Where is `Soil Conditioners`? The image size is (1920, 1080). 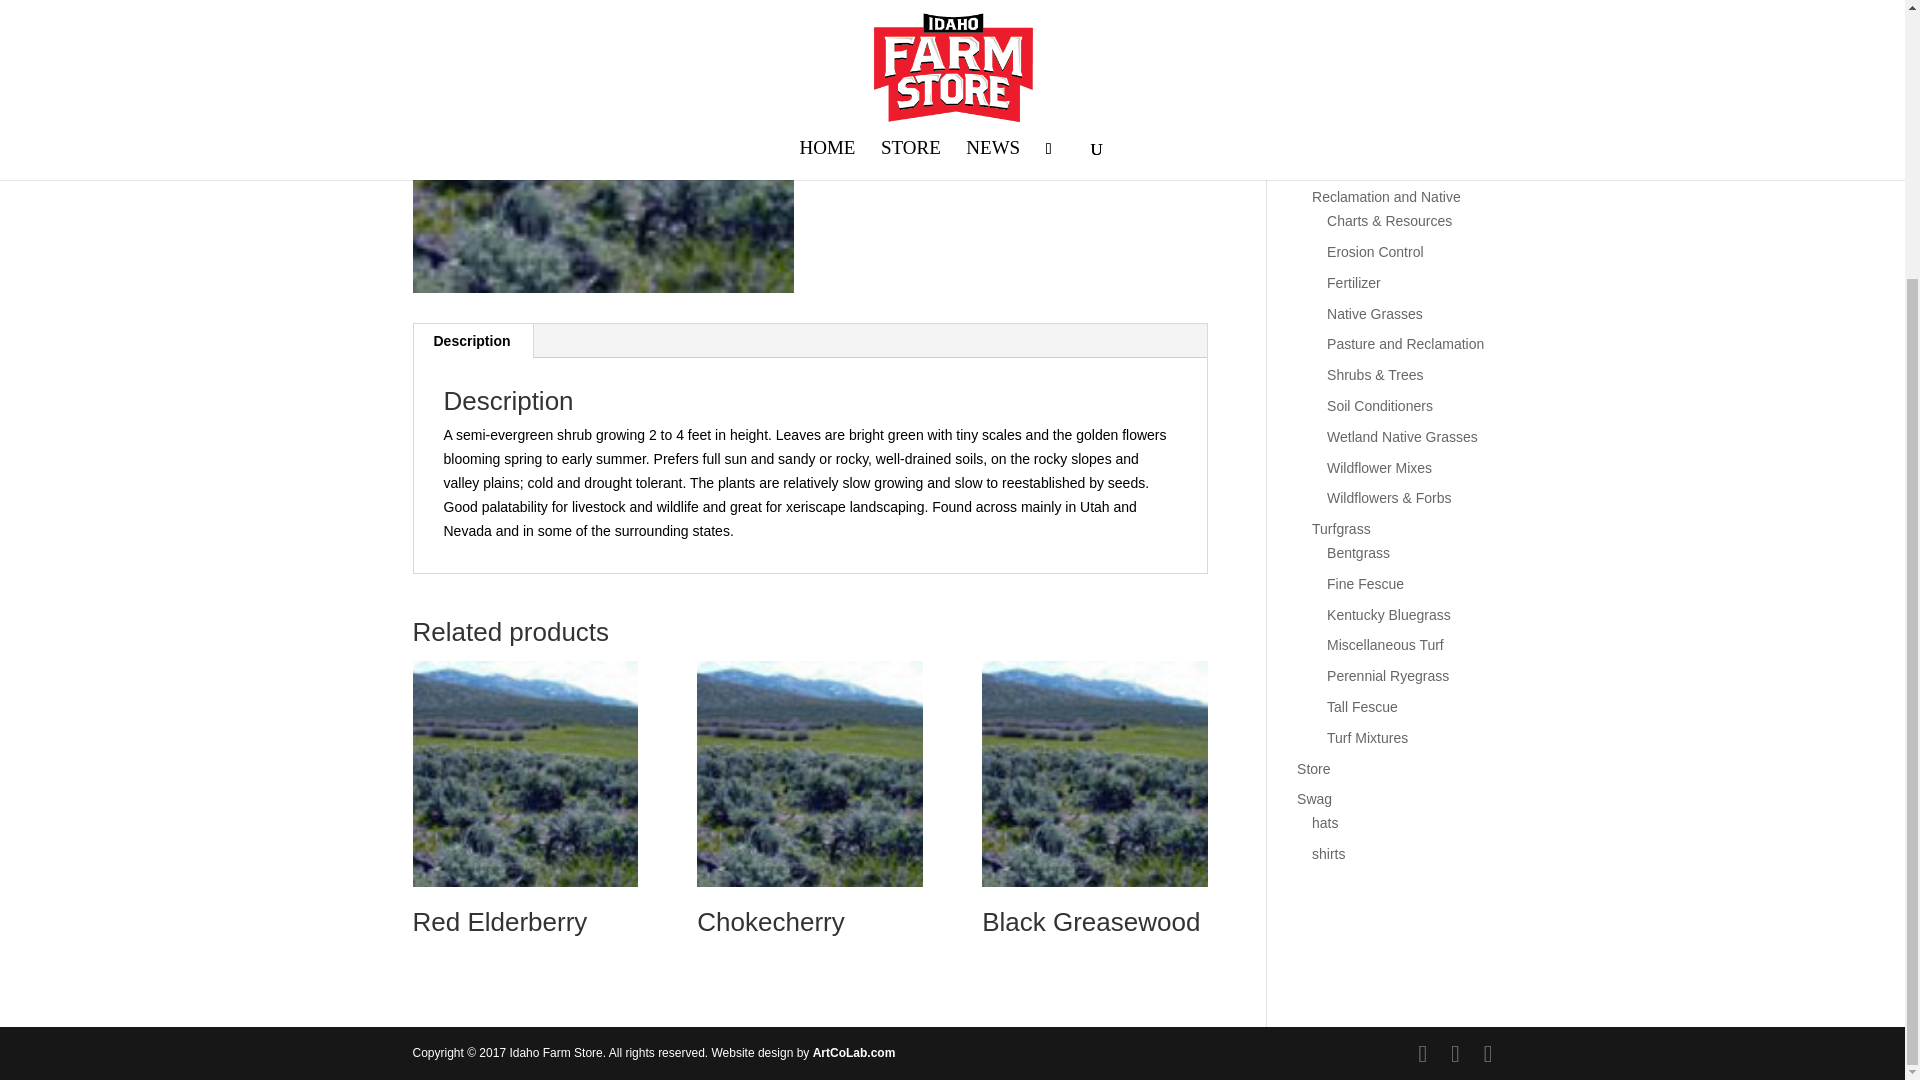 Soil Conditioners is located at coordinates (1379, 406).